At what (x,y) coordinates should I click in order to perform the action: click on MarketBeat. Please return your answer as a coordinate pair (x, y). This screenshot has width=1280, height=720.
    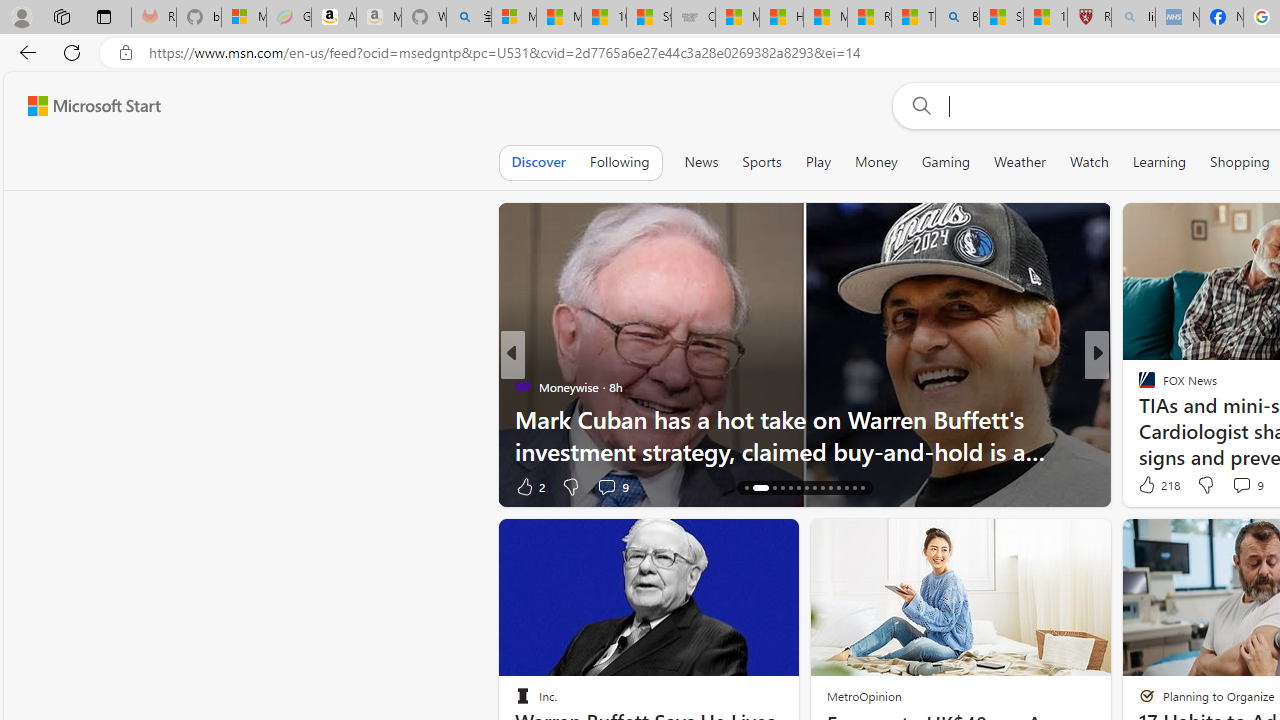
    Looking at the image, I should click on (1138, 418).